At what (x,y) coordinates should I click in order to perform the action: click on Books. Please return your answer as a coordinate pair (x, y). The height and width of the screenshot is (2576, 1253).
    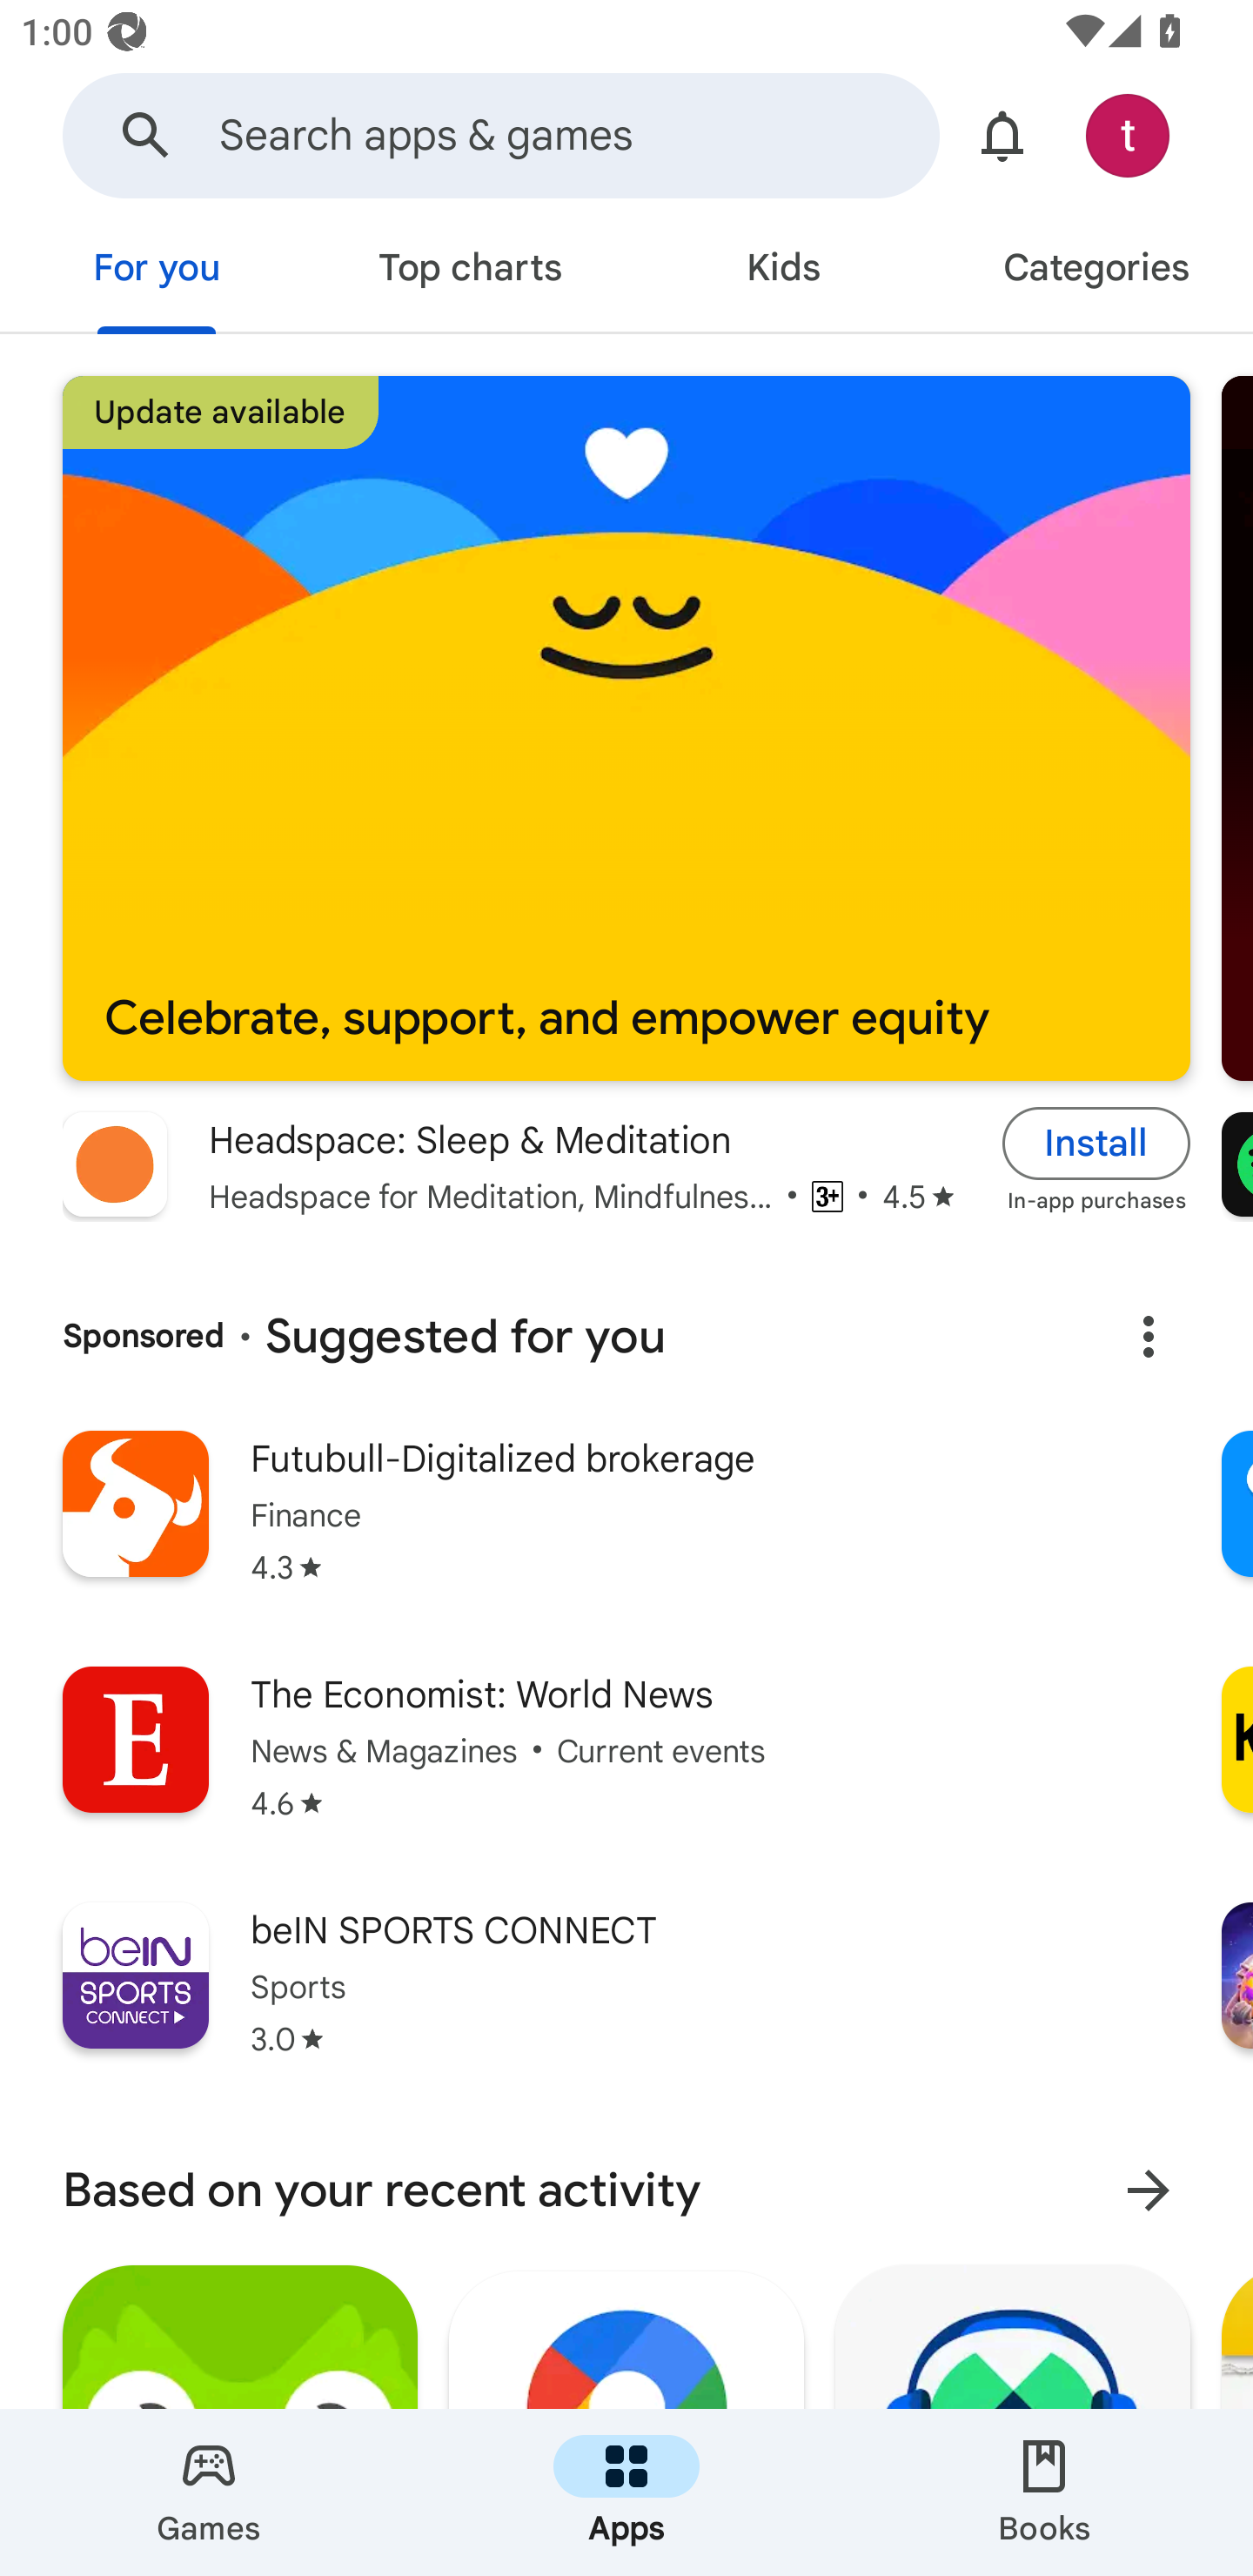
    Looking at the image, I should click on (1044, 2492).